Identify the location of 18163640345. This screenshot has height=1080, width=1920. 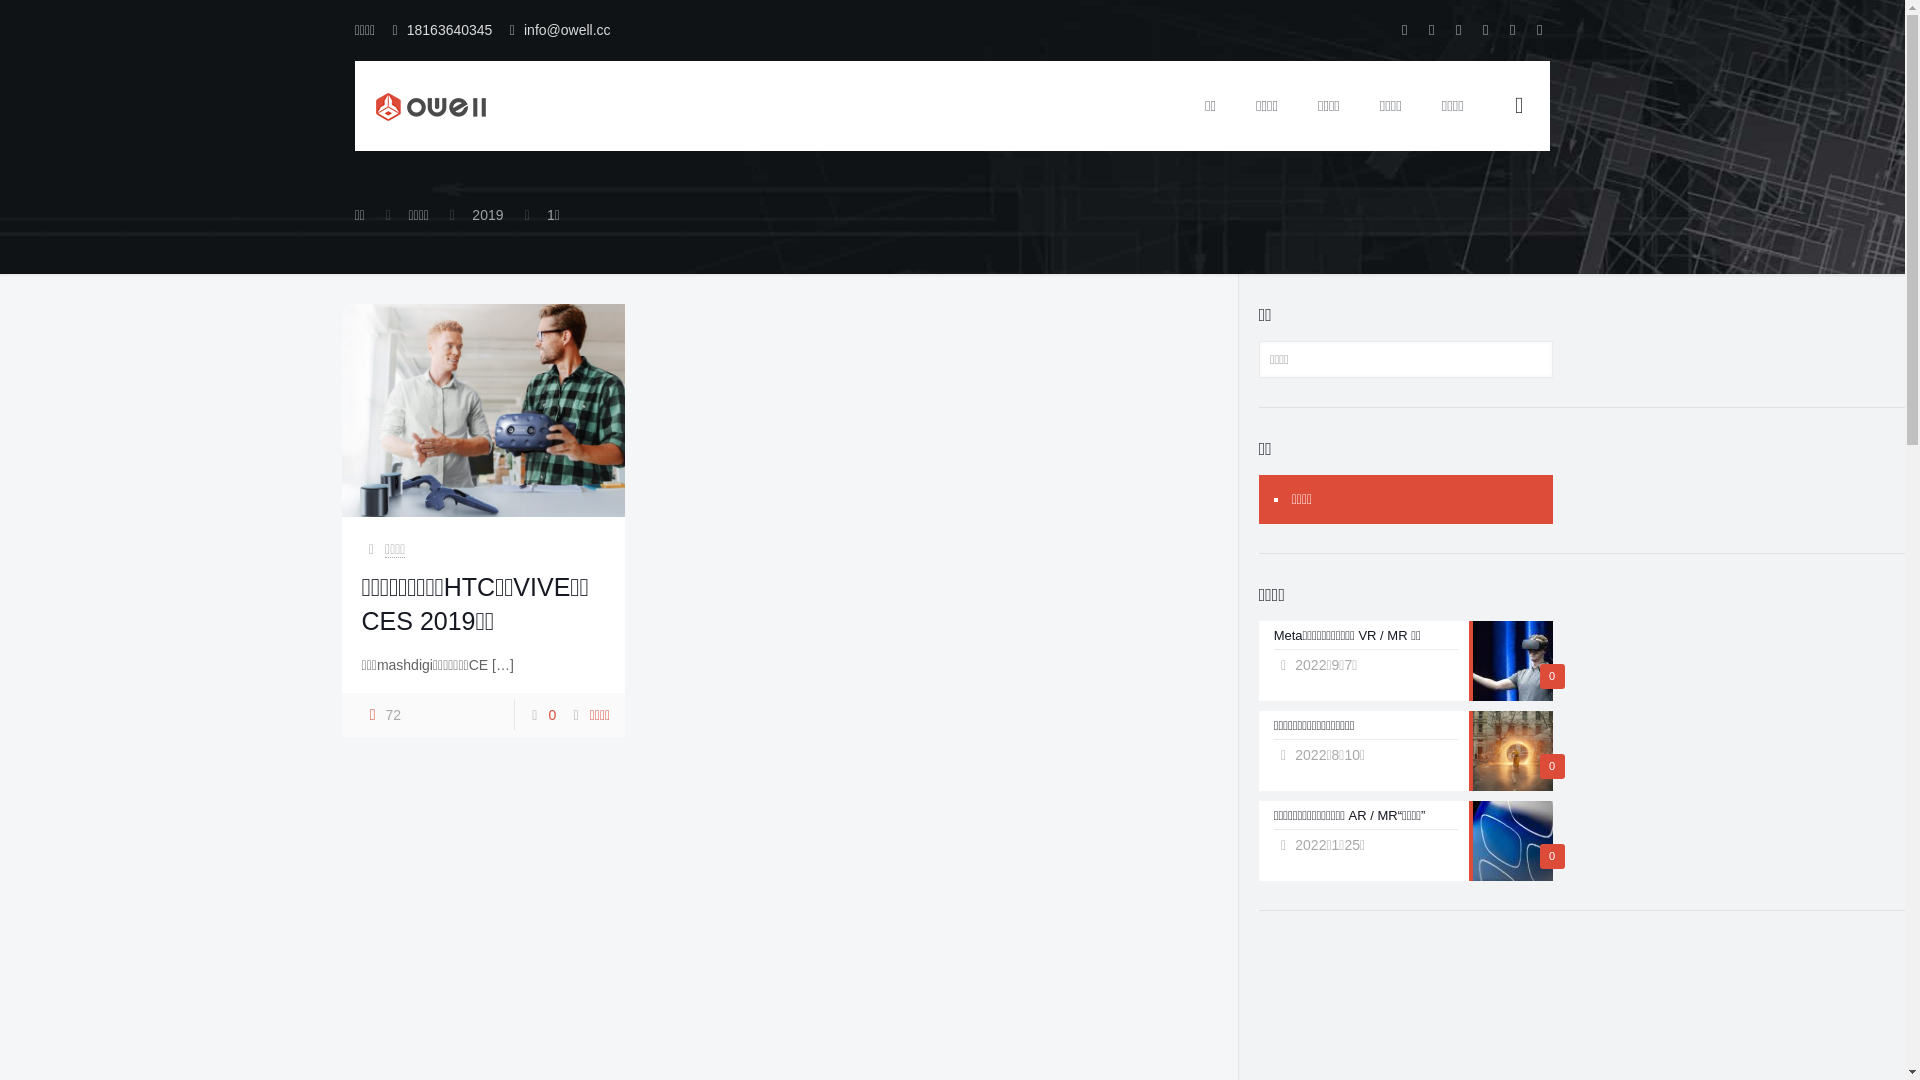
(450, 30).